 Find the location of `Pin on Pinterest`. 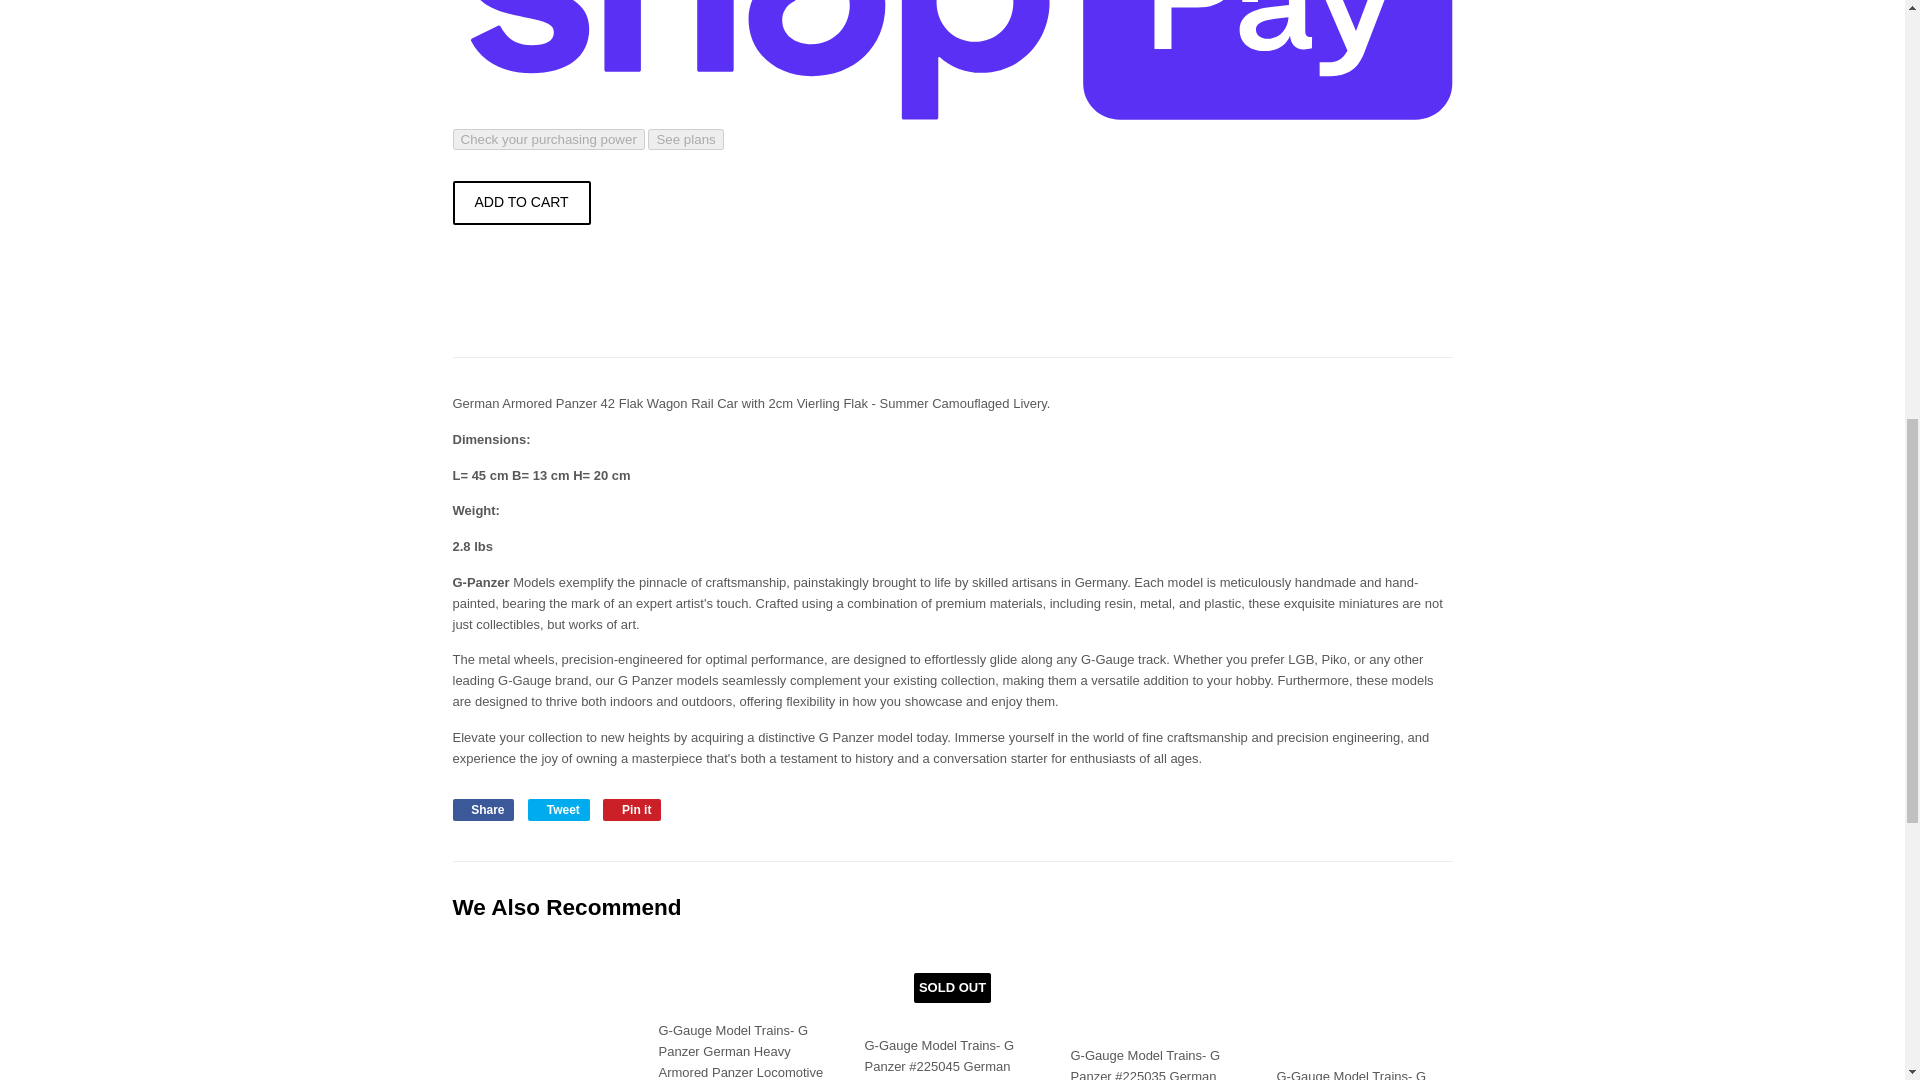

Pin on Pinterest is located at coordinates (631, 810).